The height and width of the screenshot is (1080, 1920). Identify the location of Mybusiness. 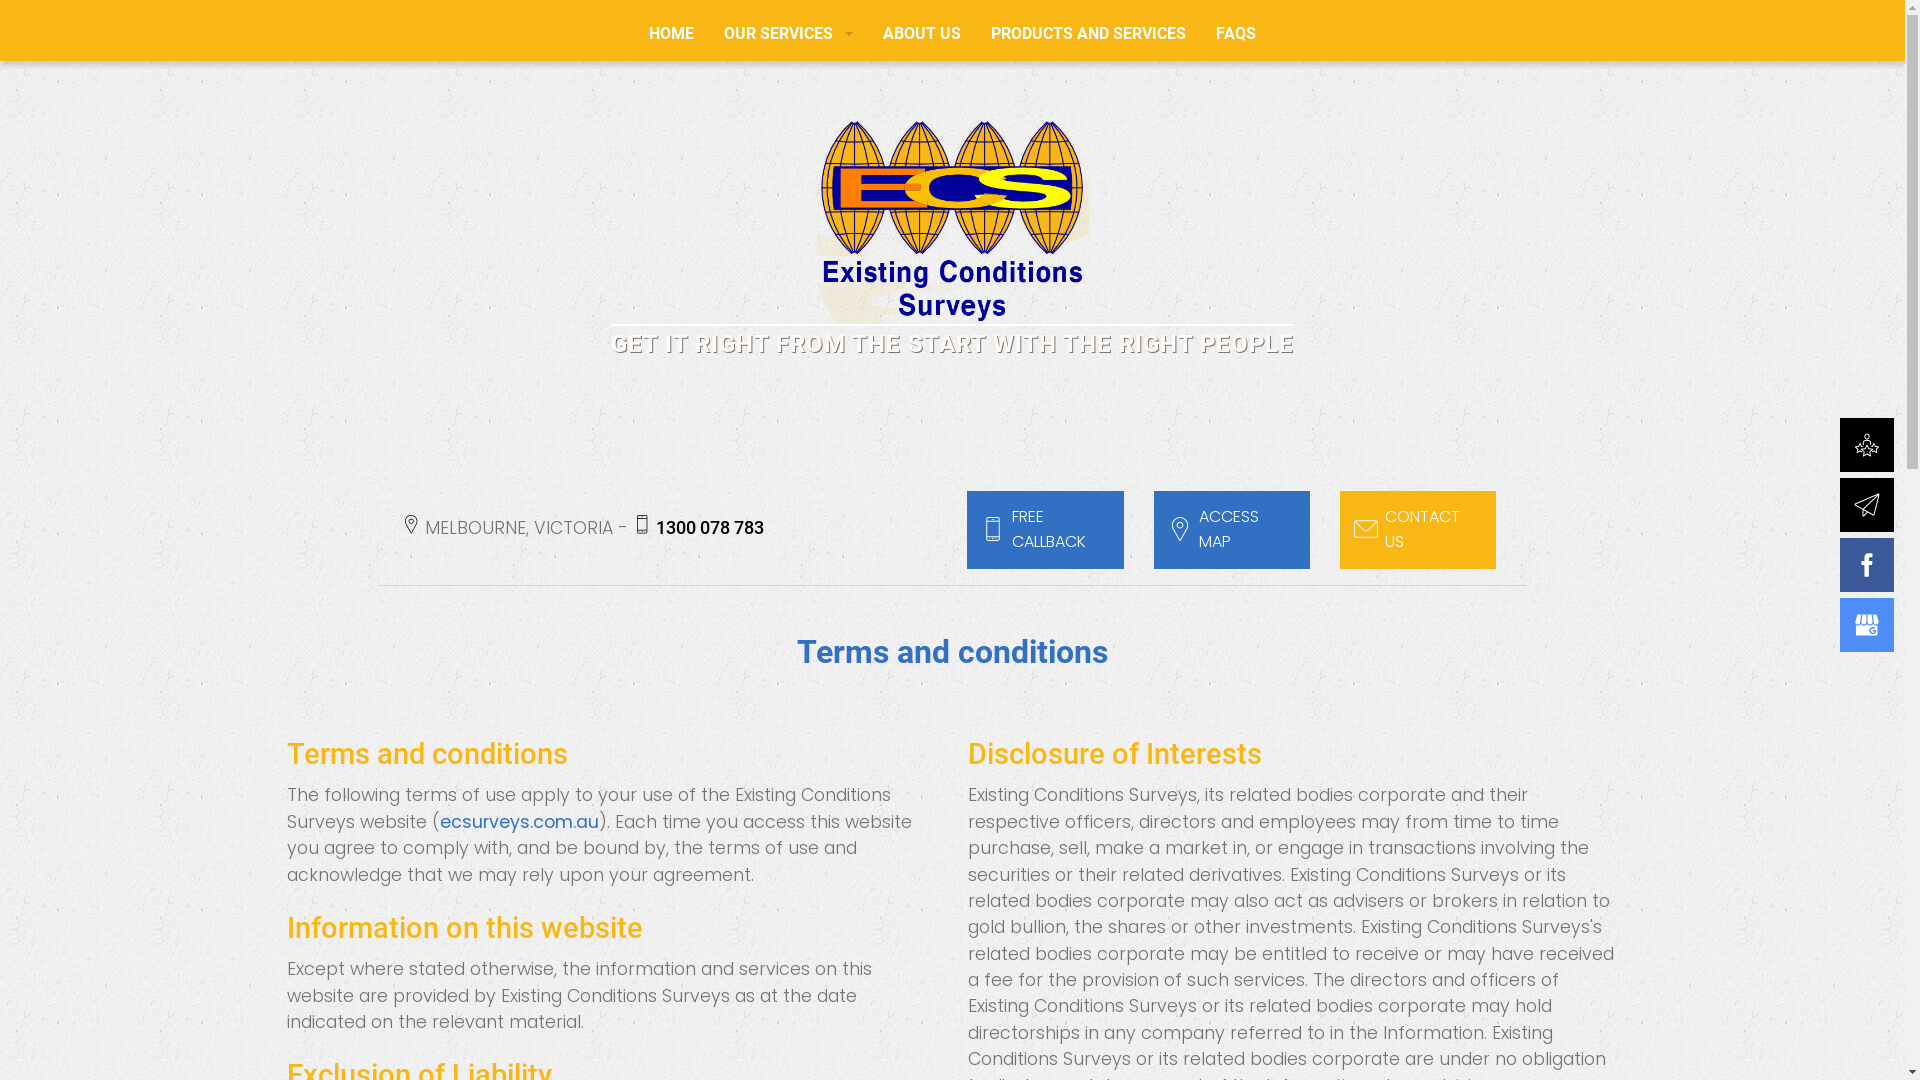
(1870, 628).